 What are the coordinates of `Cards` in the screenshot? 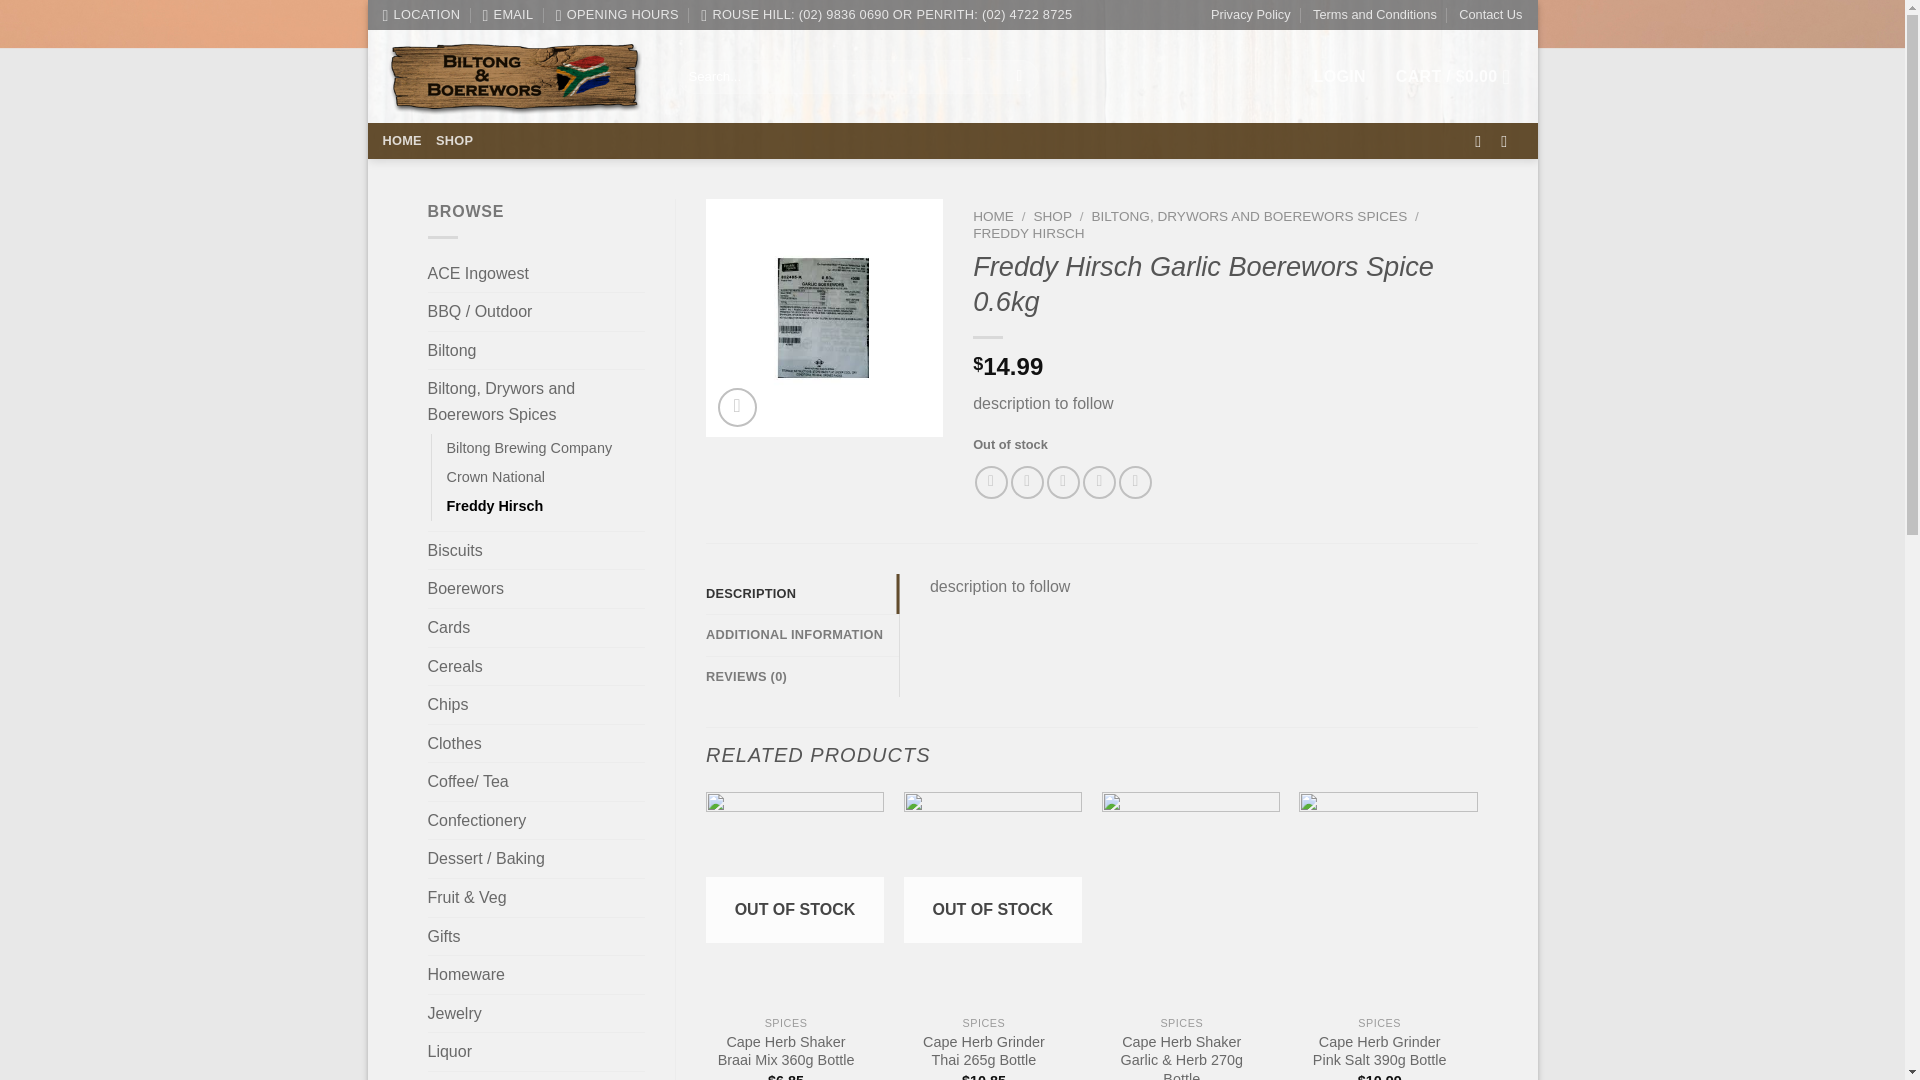 It's located at (536, 628).